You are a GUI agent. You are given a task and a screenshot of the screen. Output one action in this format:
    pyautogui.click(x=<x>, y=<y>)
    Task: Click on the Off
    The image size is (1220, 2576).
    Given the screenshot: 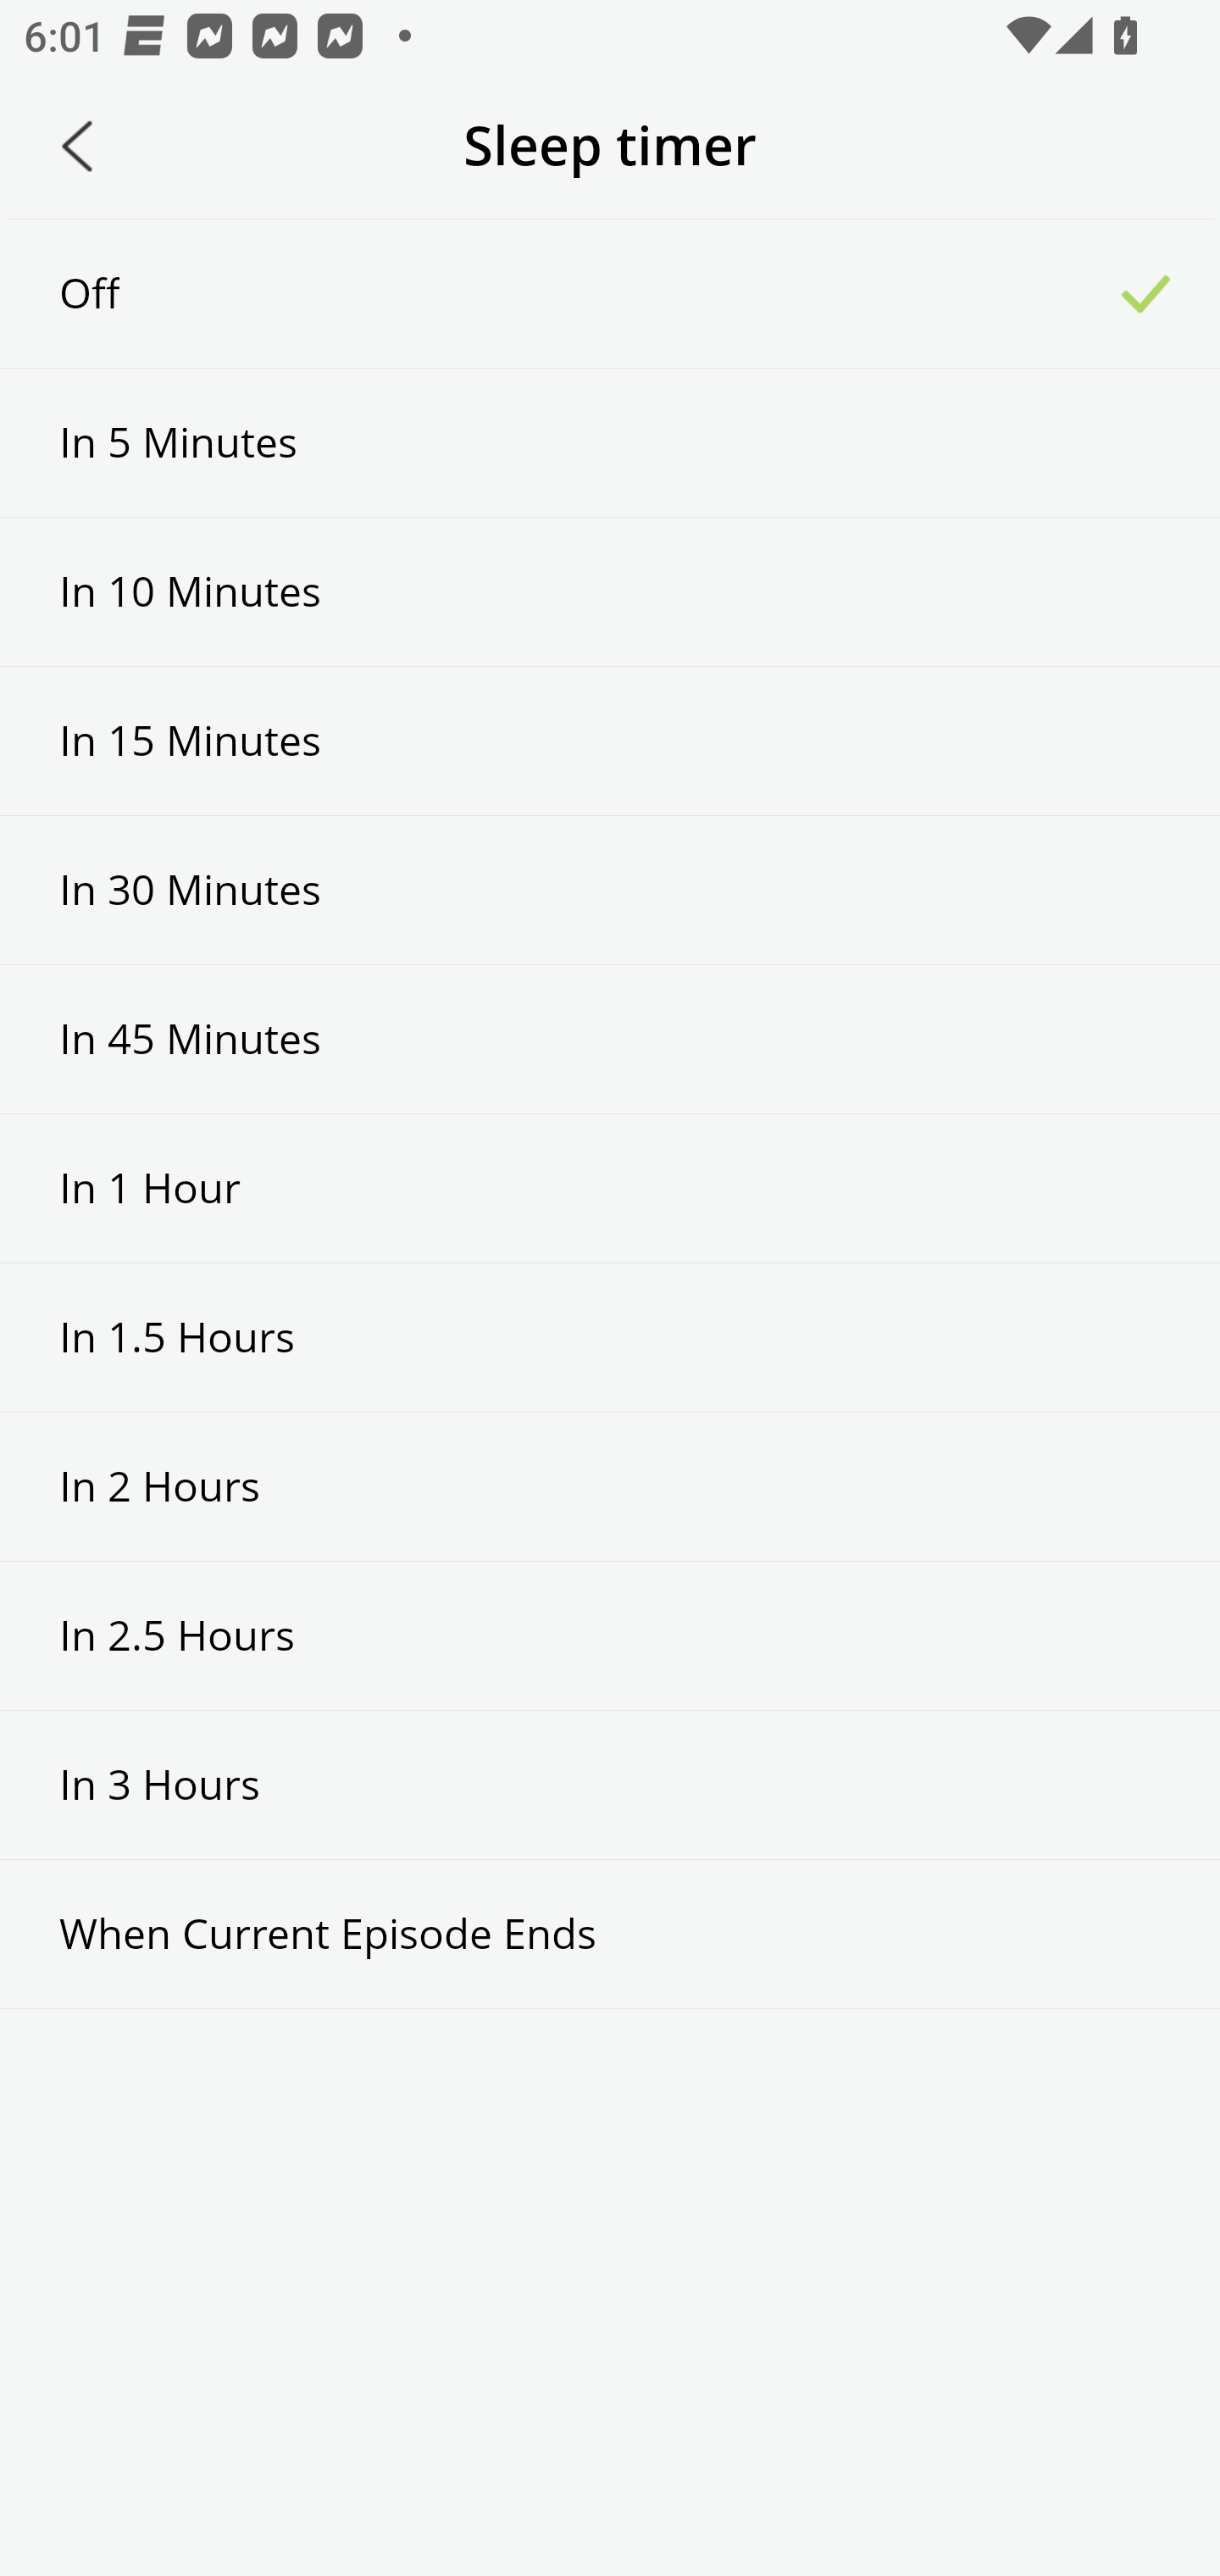 What is the action you would take?
    pyautogui.click(x=610, y=293)
    